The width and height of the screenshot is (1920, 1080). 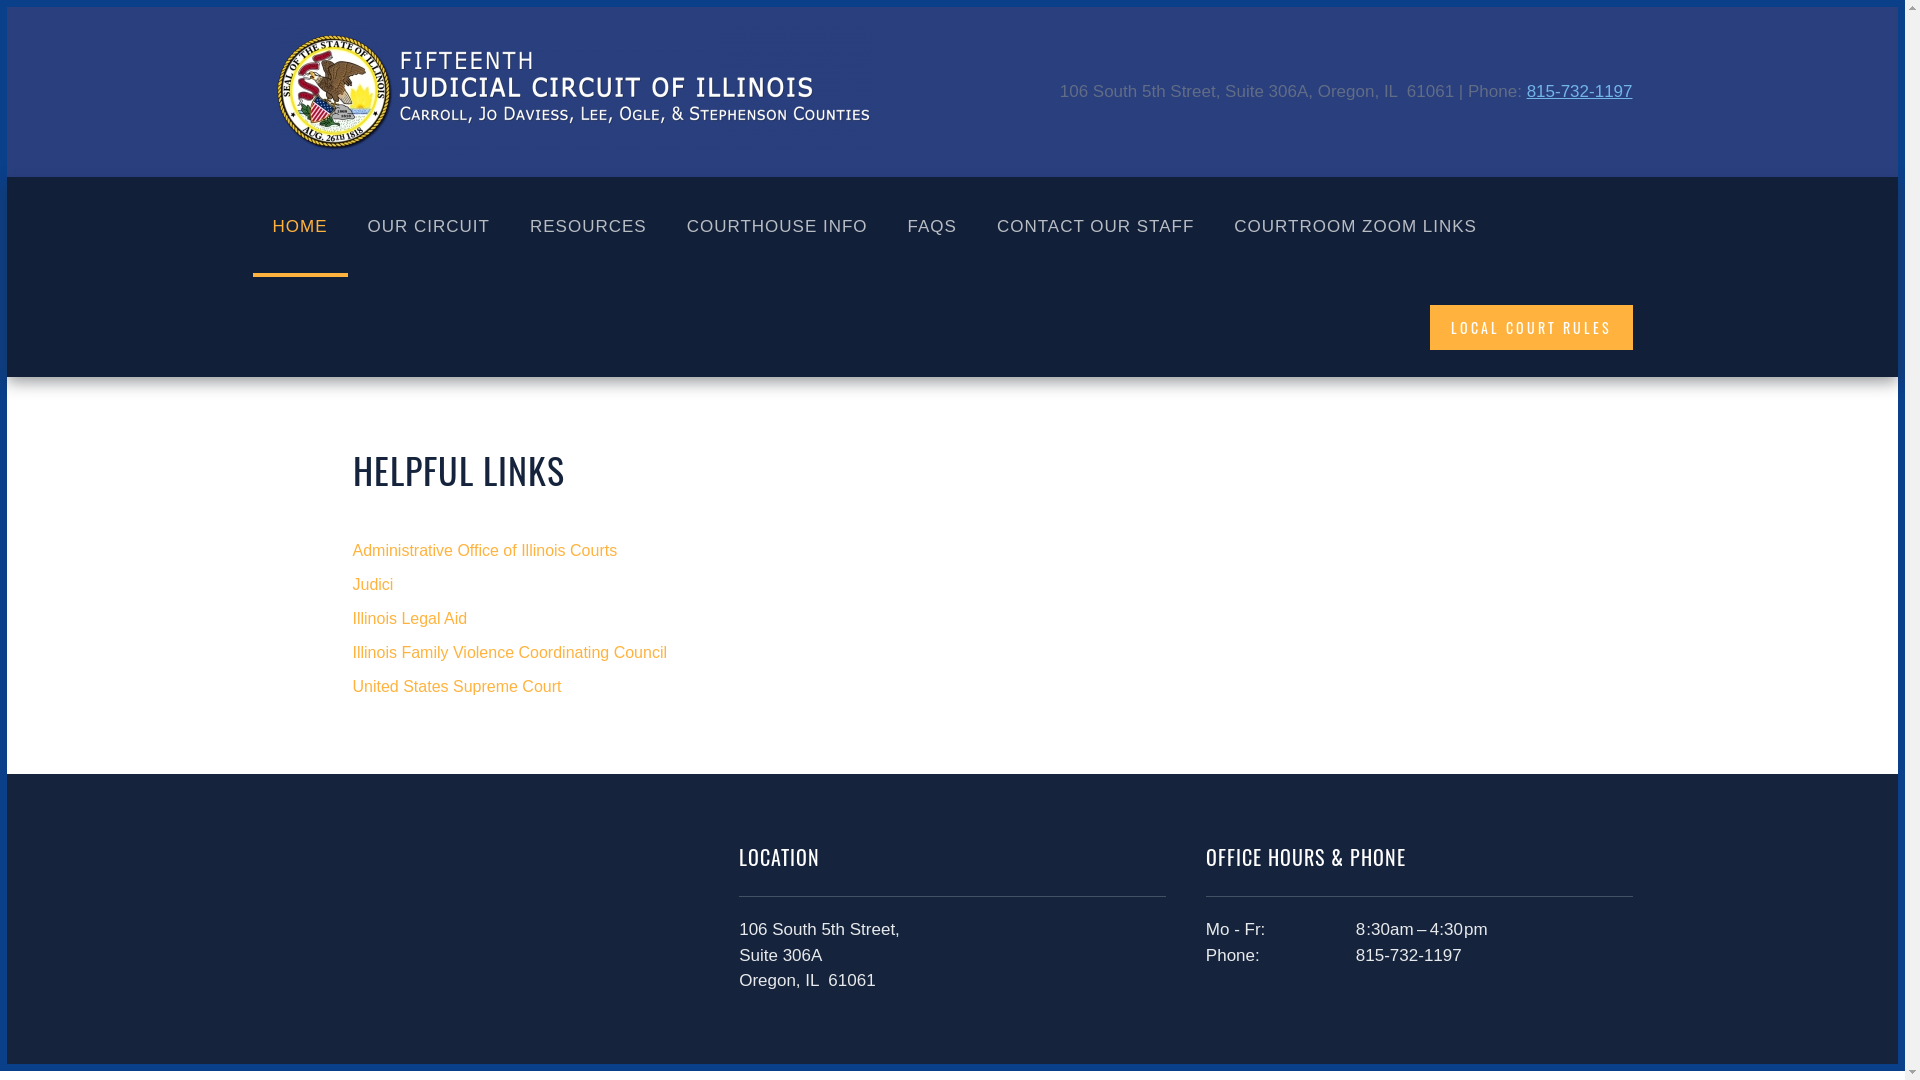 I want to click on COURTROOM ZOOM LINKS, so click(x=1356, y=227).